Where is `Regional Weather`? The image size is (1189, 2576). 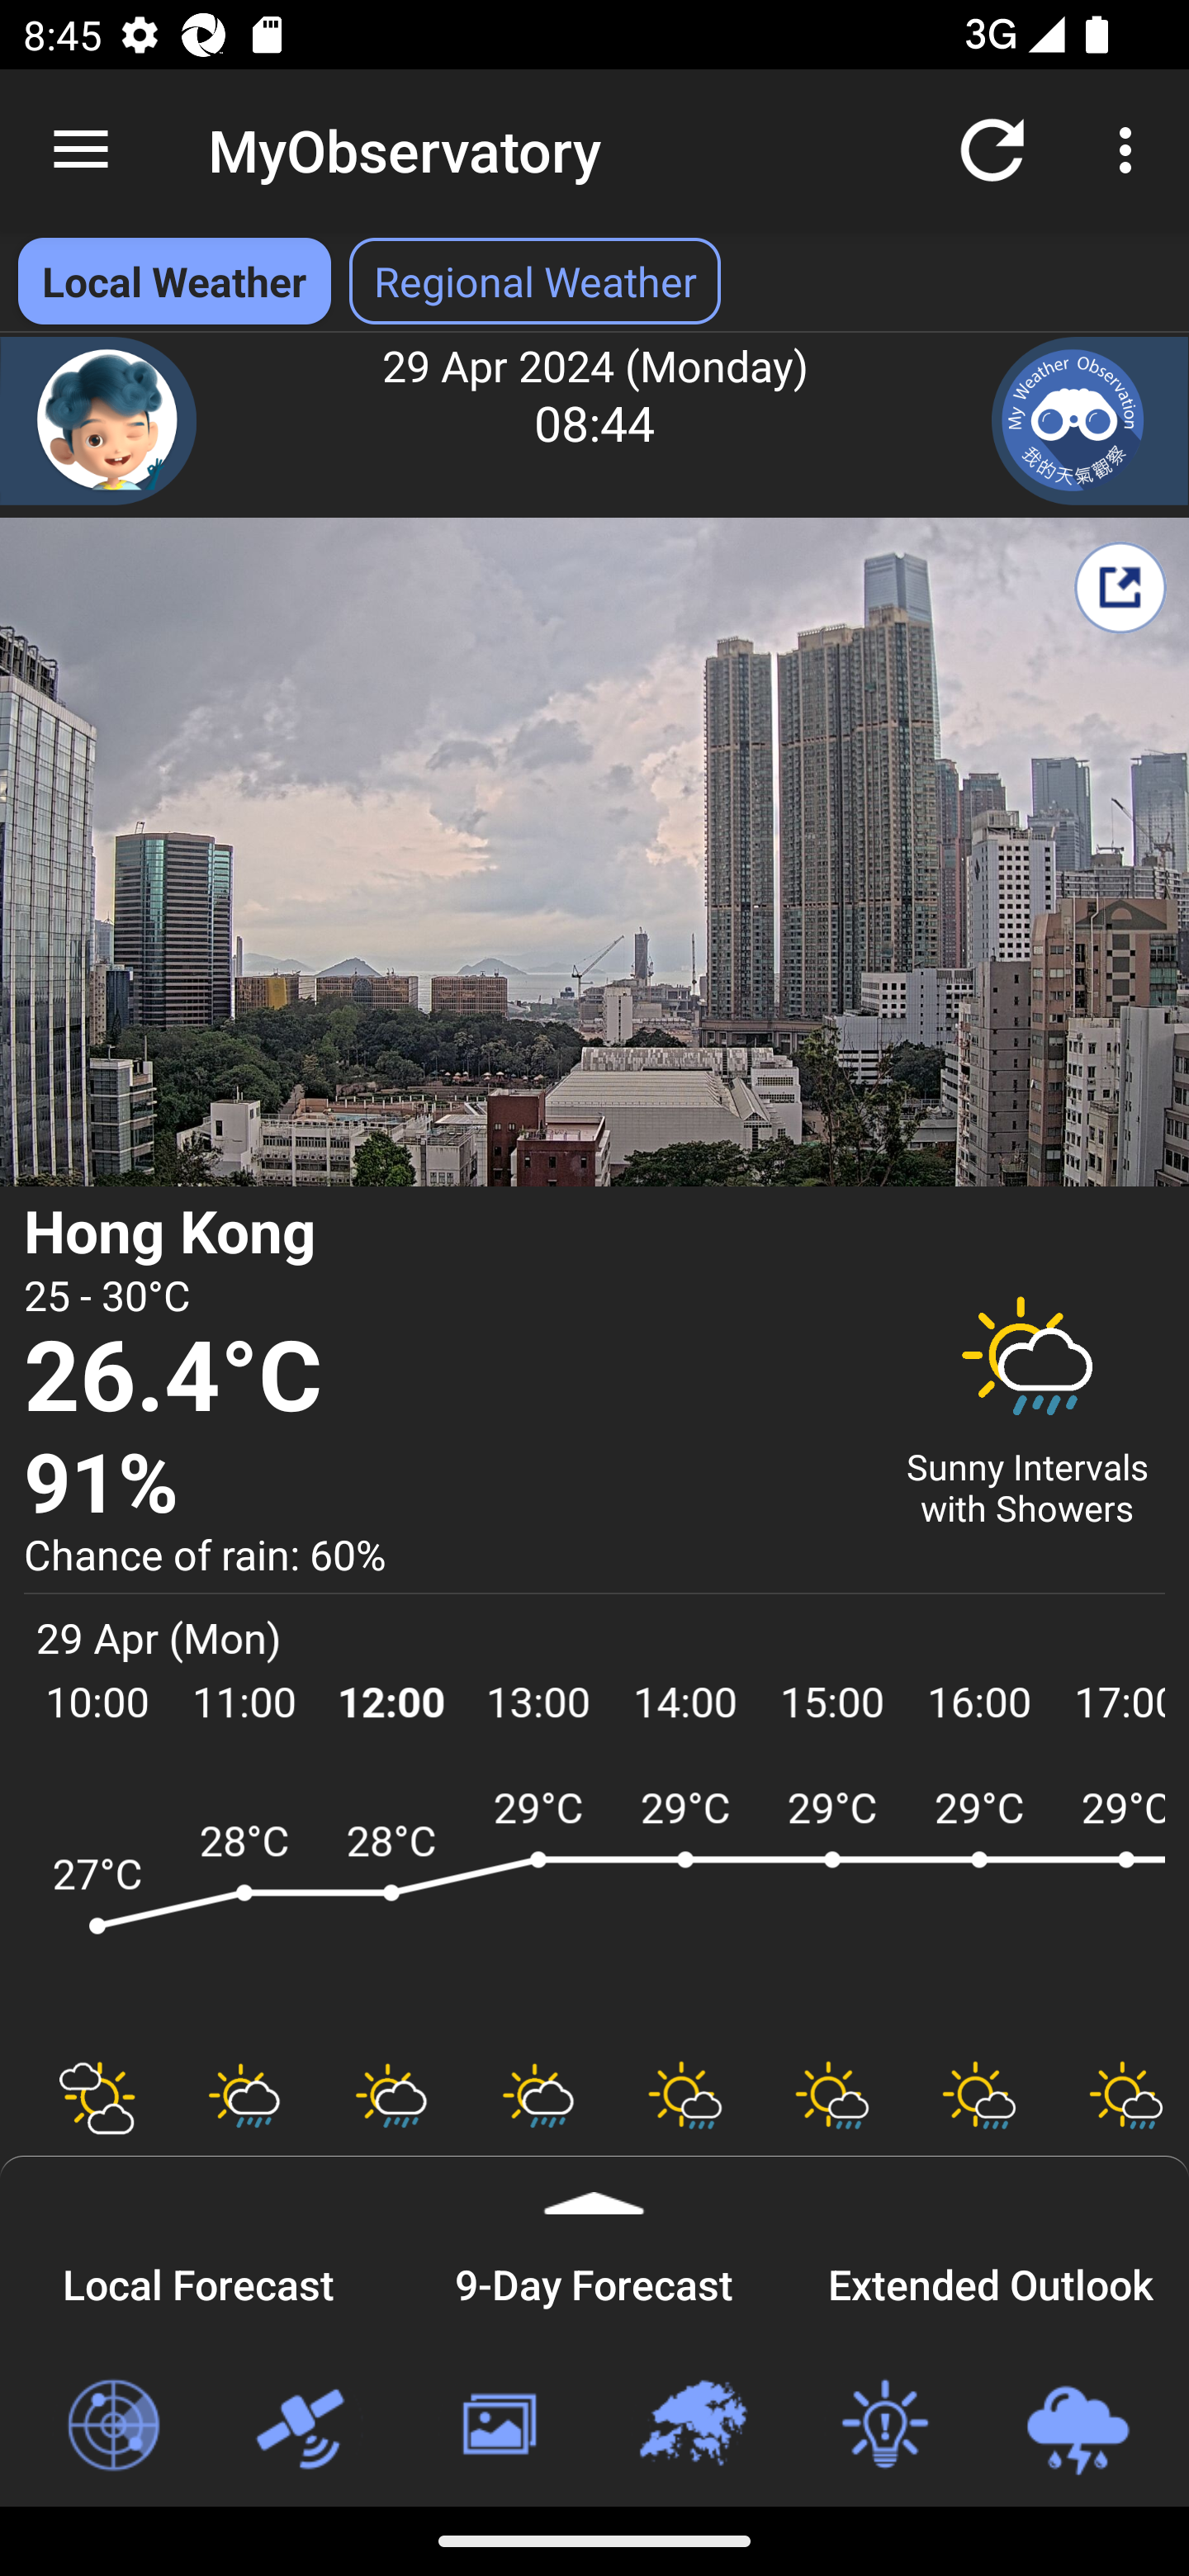
Regional Weather is located at coordinates (691, 2426).